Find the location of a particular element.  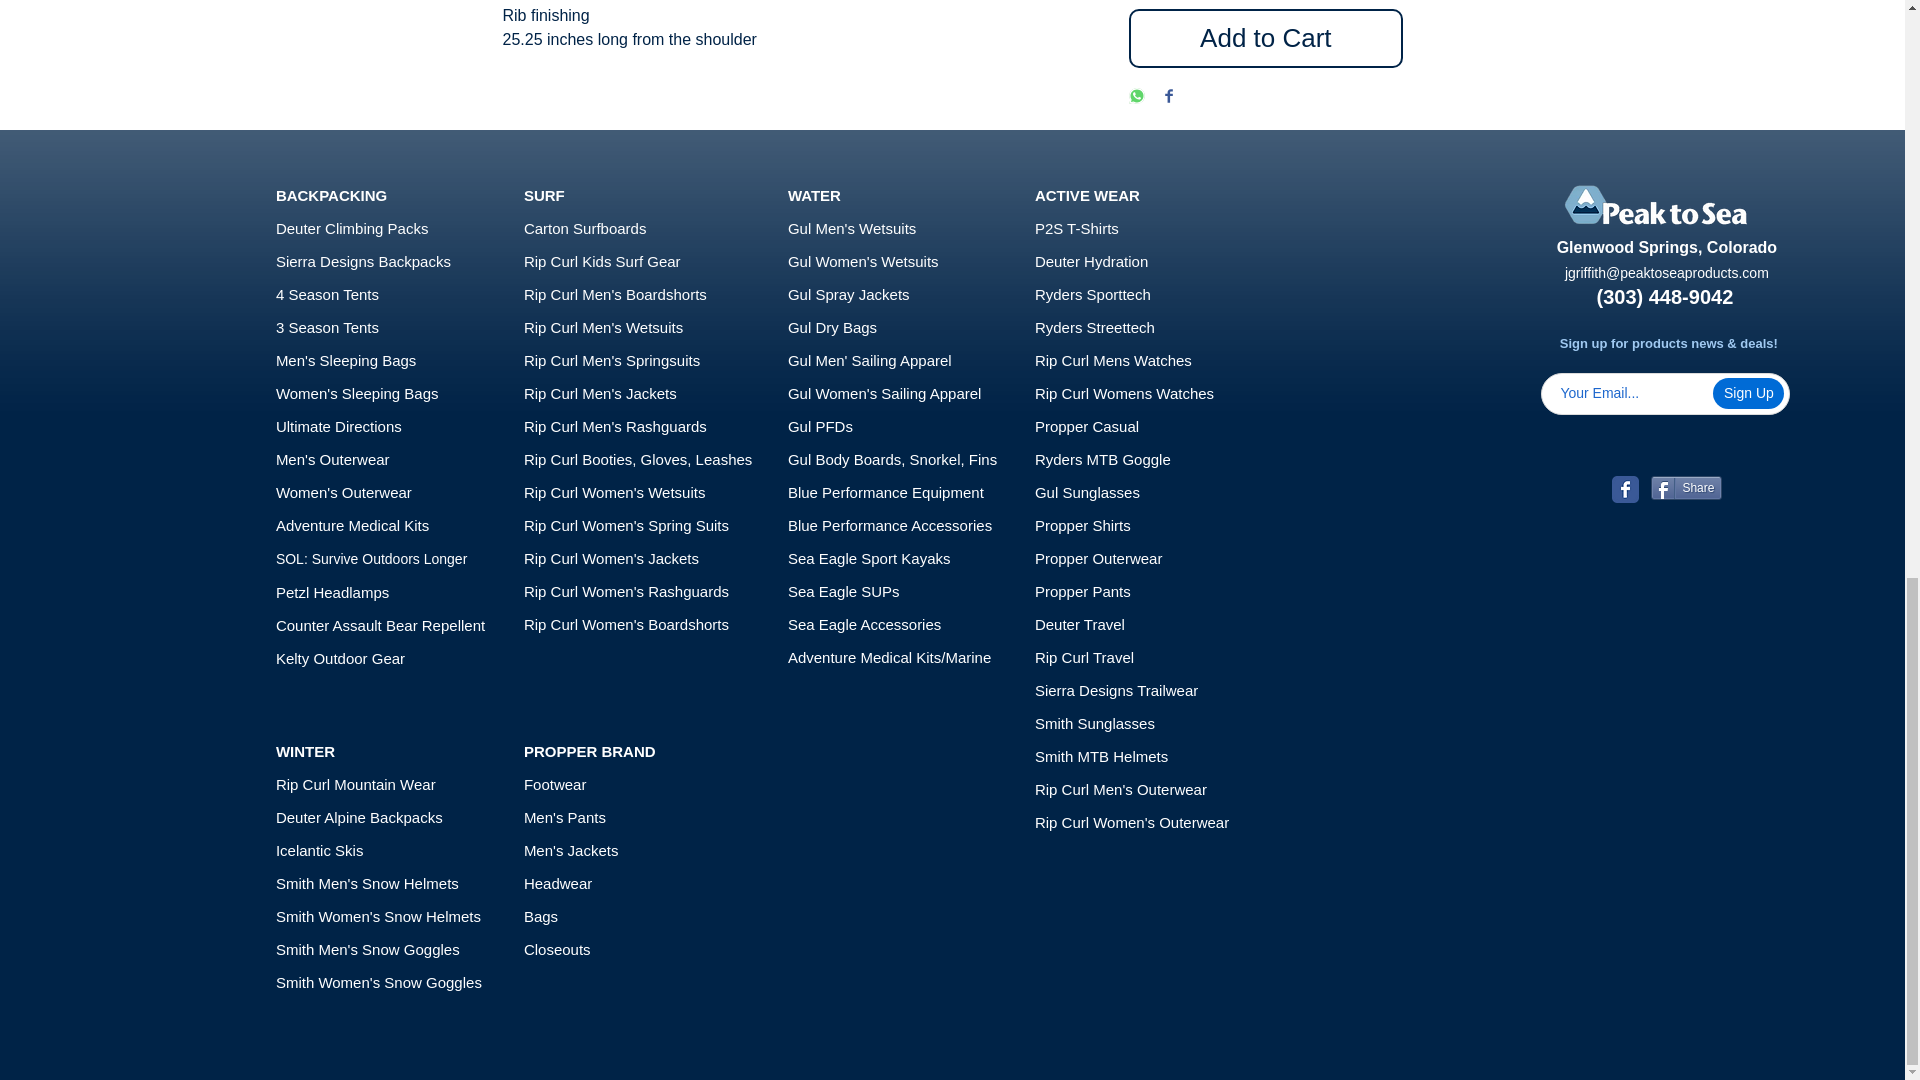

Share is located at coordinates (1686, 488).